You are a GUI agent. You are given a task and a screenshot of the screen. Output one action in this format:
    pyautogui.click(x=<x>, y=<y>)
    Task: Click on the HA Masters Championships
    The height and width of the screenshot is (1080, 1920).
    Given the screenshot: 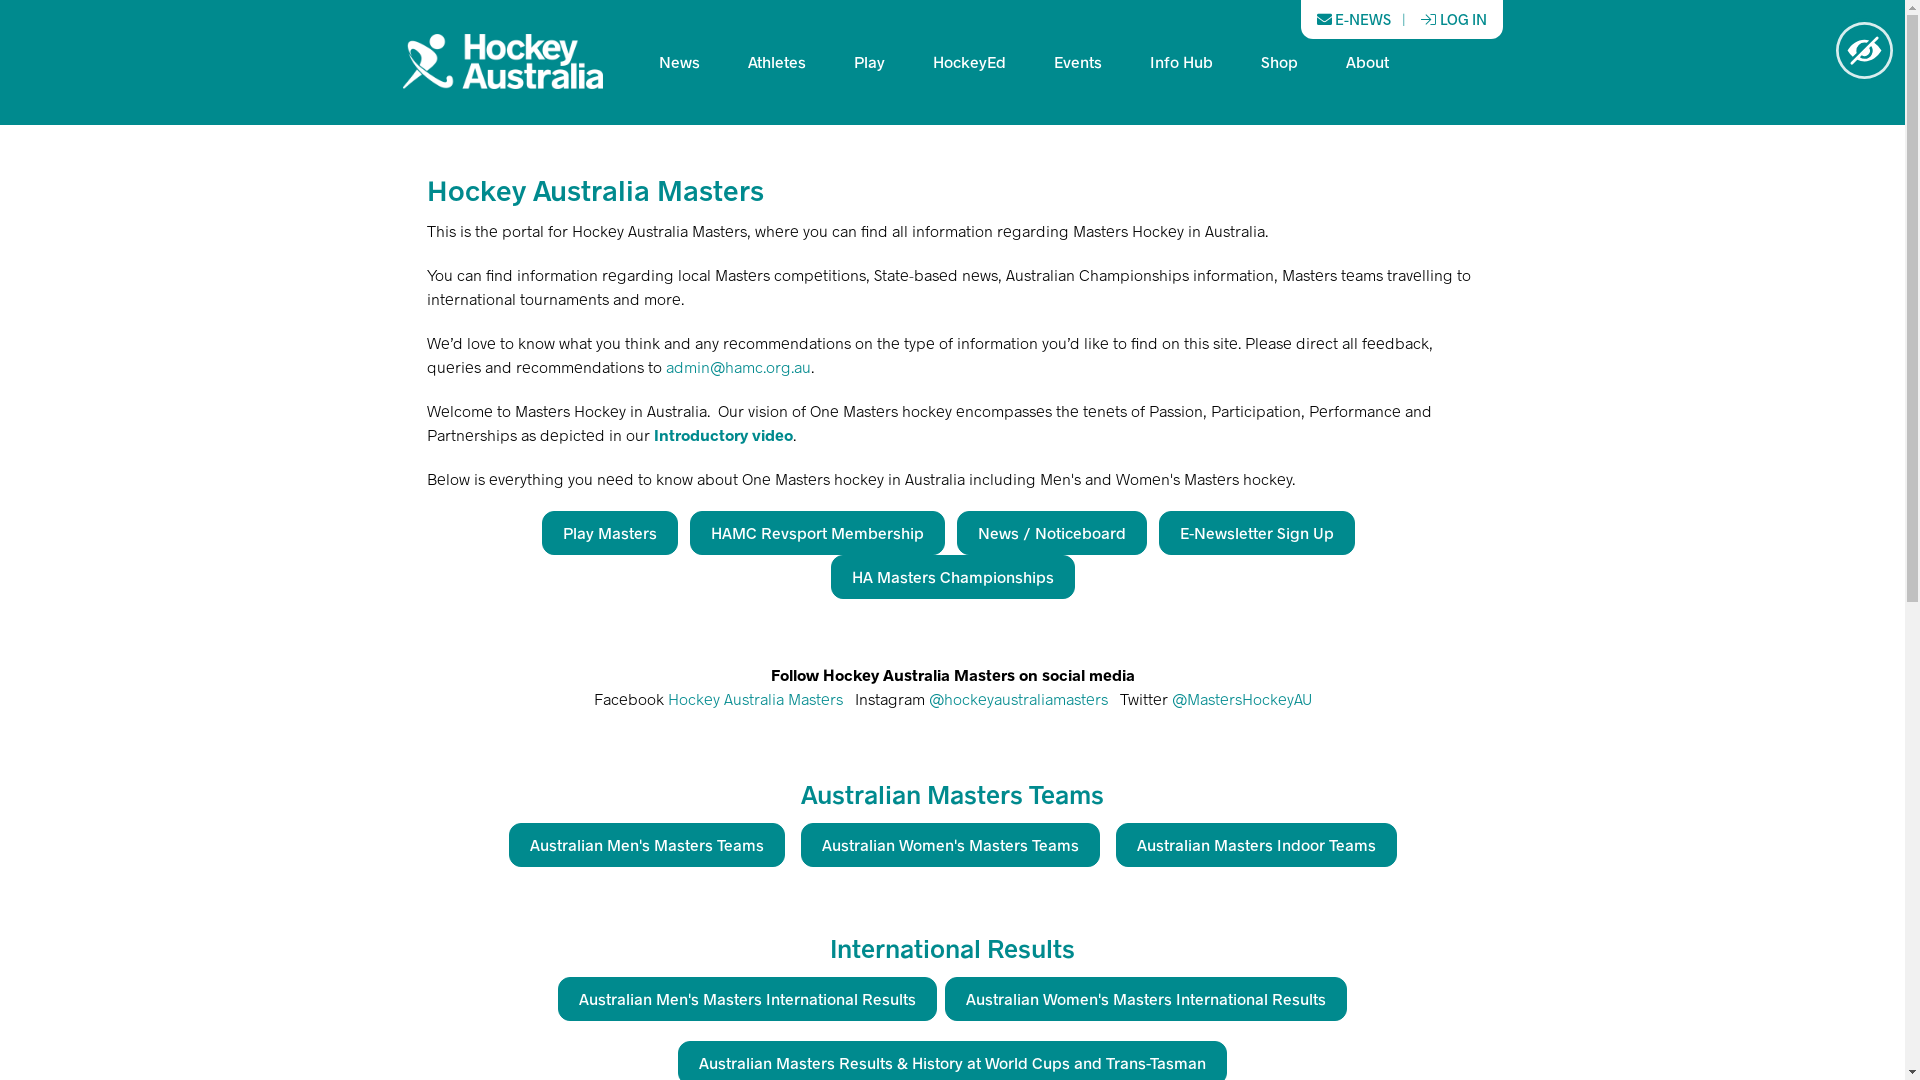 What is the action you would take?
    pyautogui.click(x=952, y=577)
    